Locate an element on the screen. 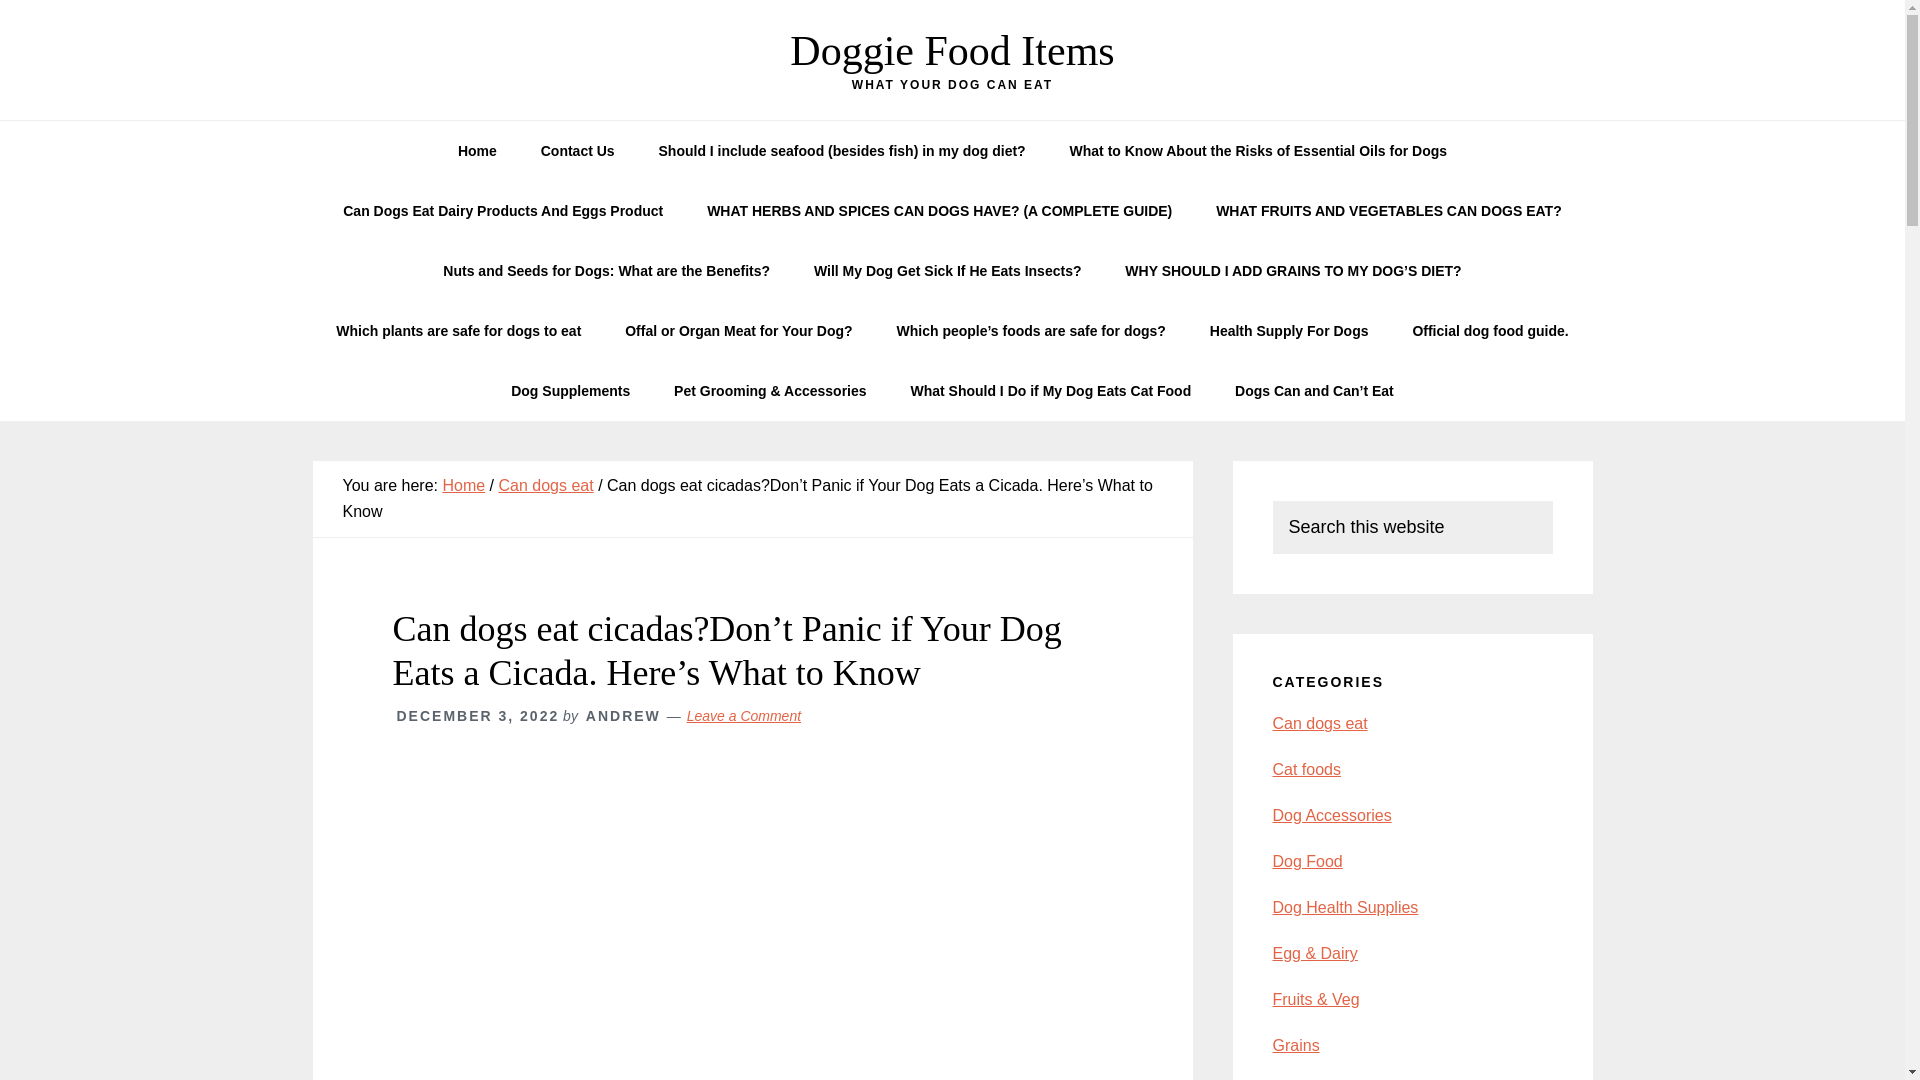 Image resolution: width=1920 pixels, height=1080 pixels. What Should I Do if My Dog Eats Cat Food is located at coordinates (1050, 390).